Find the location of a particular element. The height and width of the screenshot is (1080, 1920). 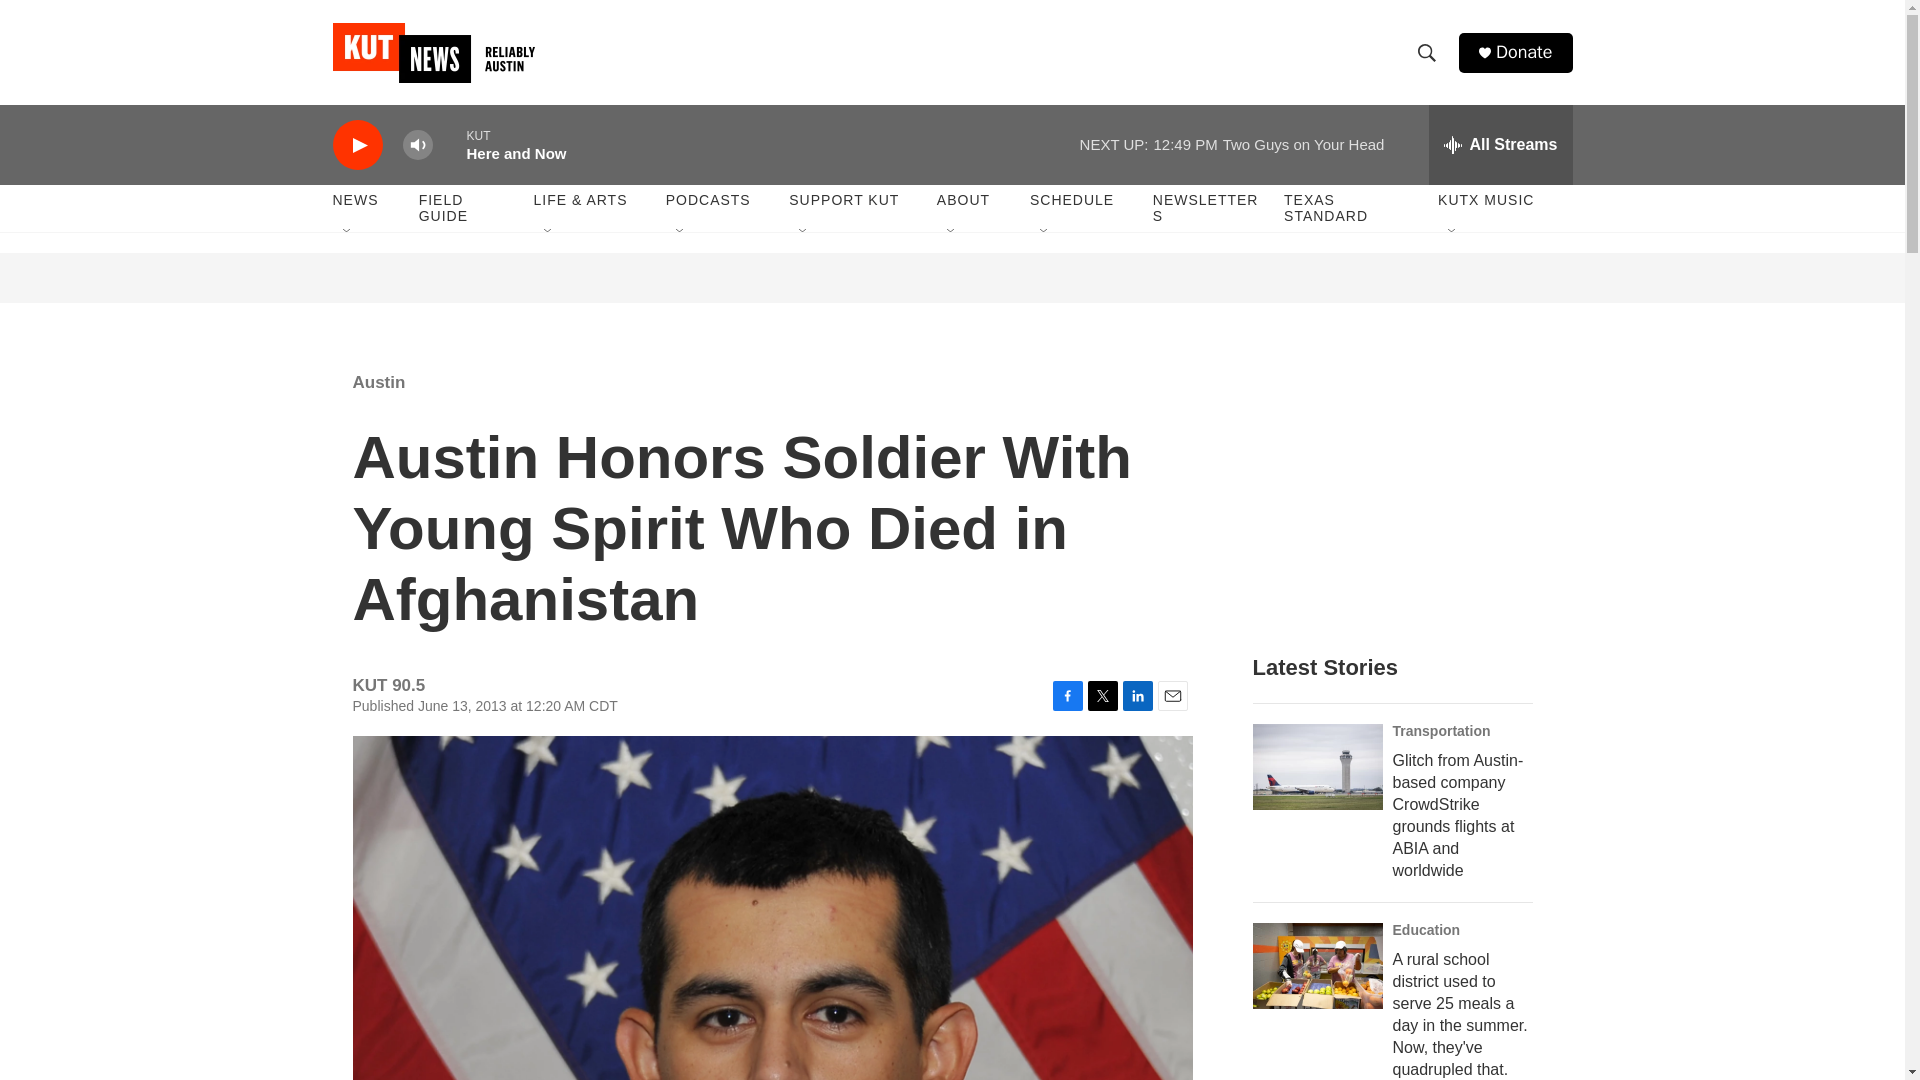

3rd party ad content is located at coordinates (953, 278).